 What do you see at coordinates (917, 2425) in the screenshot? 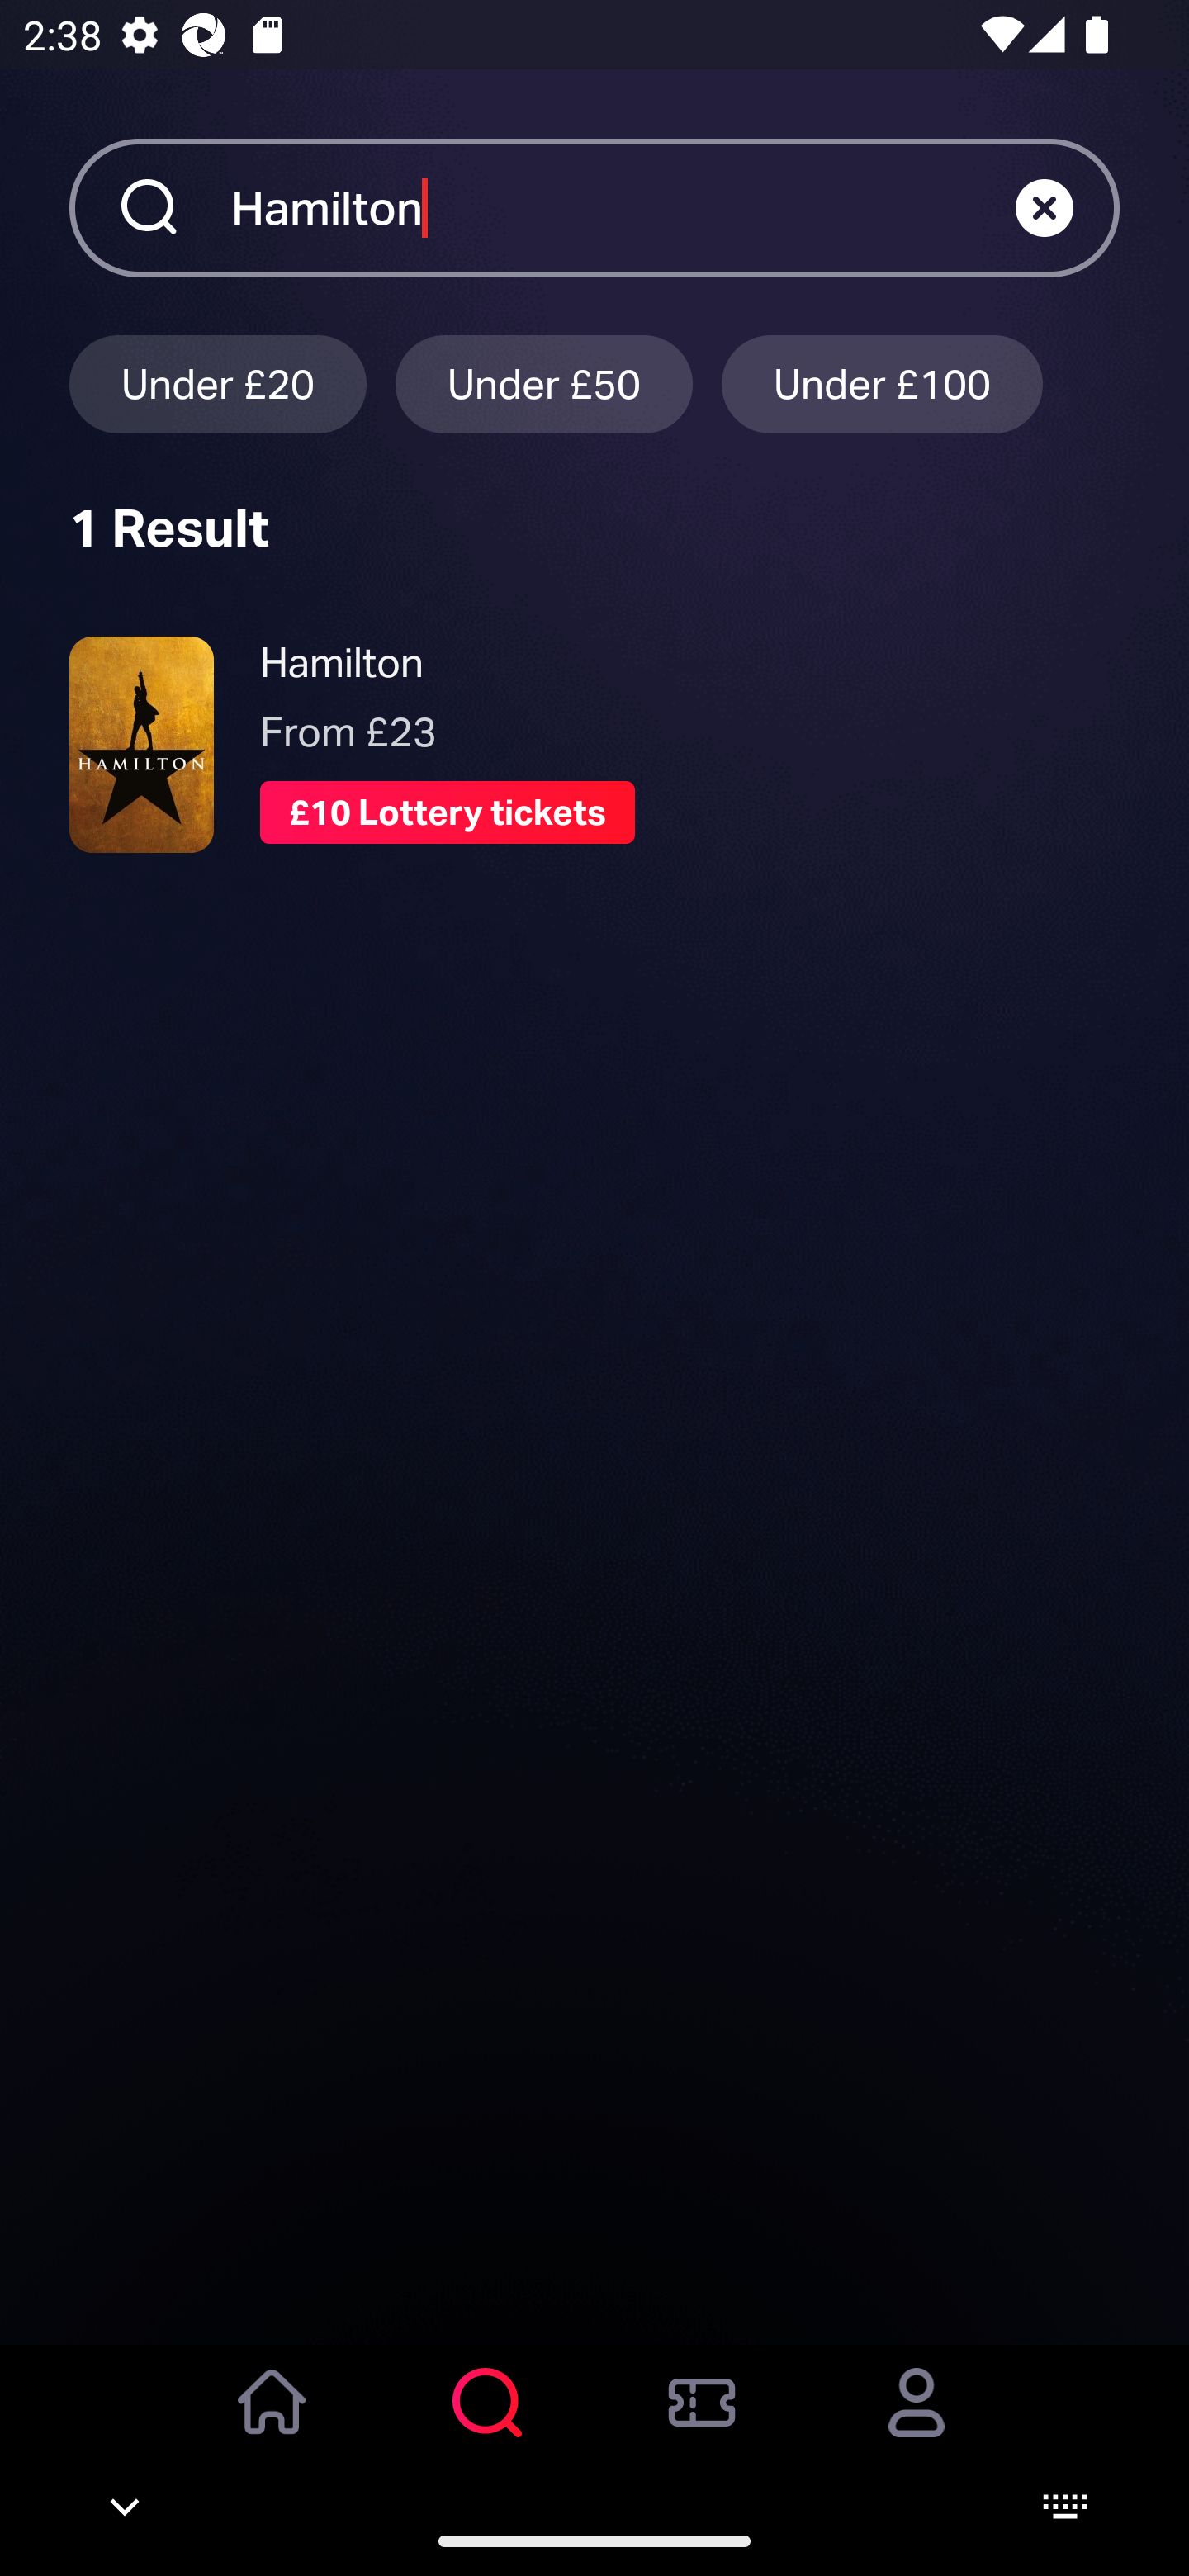
I see `Account` at bounding box center [917, 2425].